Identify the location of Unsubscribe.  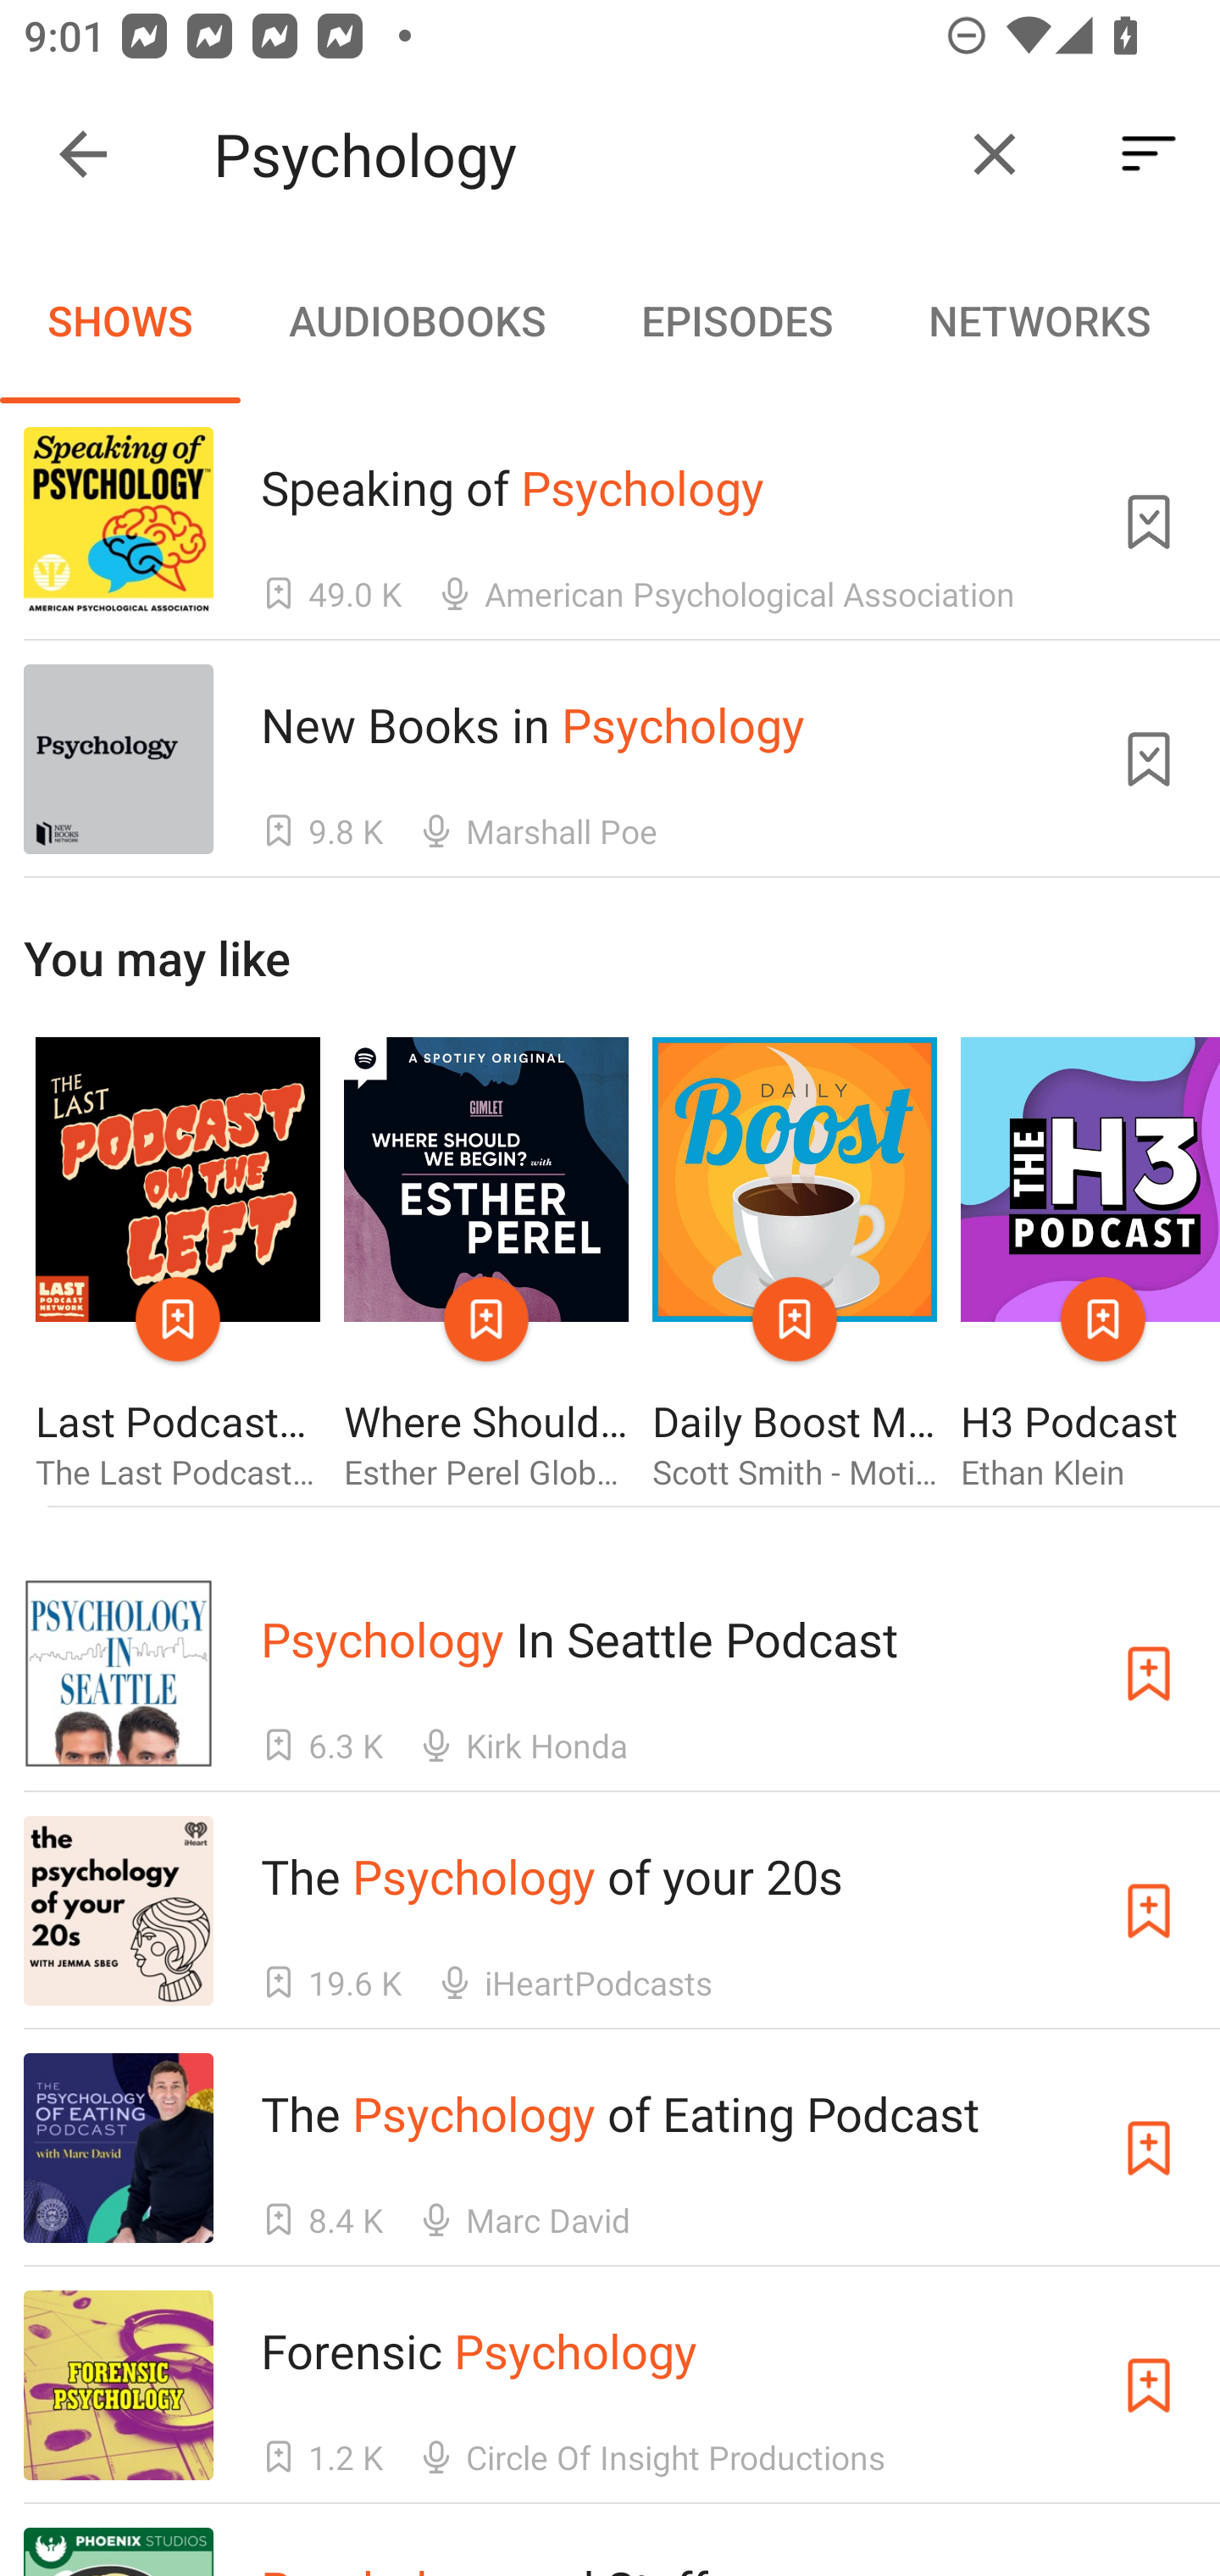
(1149, 521).